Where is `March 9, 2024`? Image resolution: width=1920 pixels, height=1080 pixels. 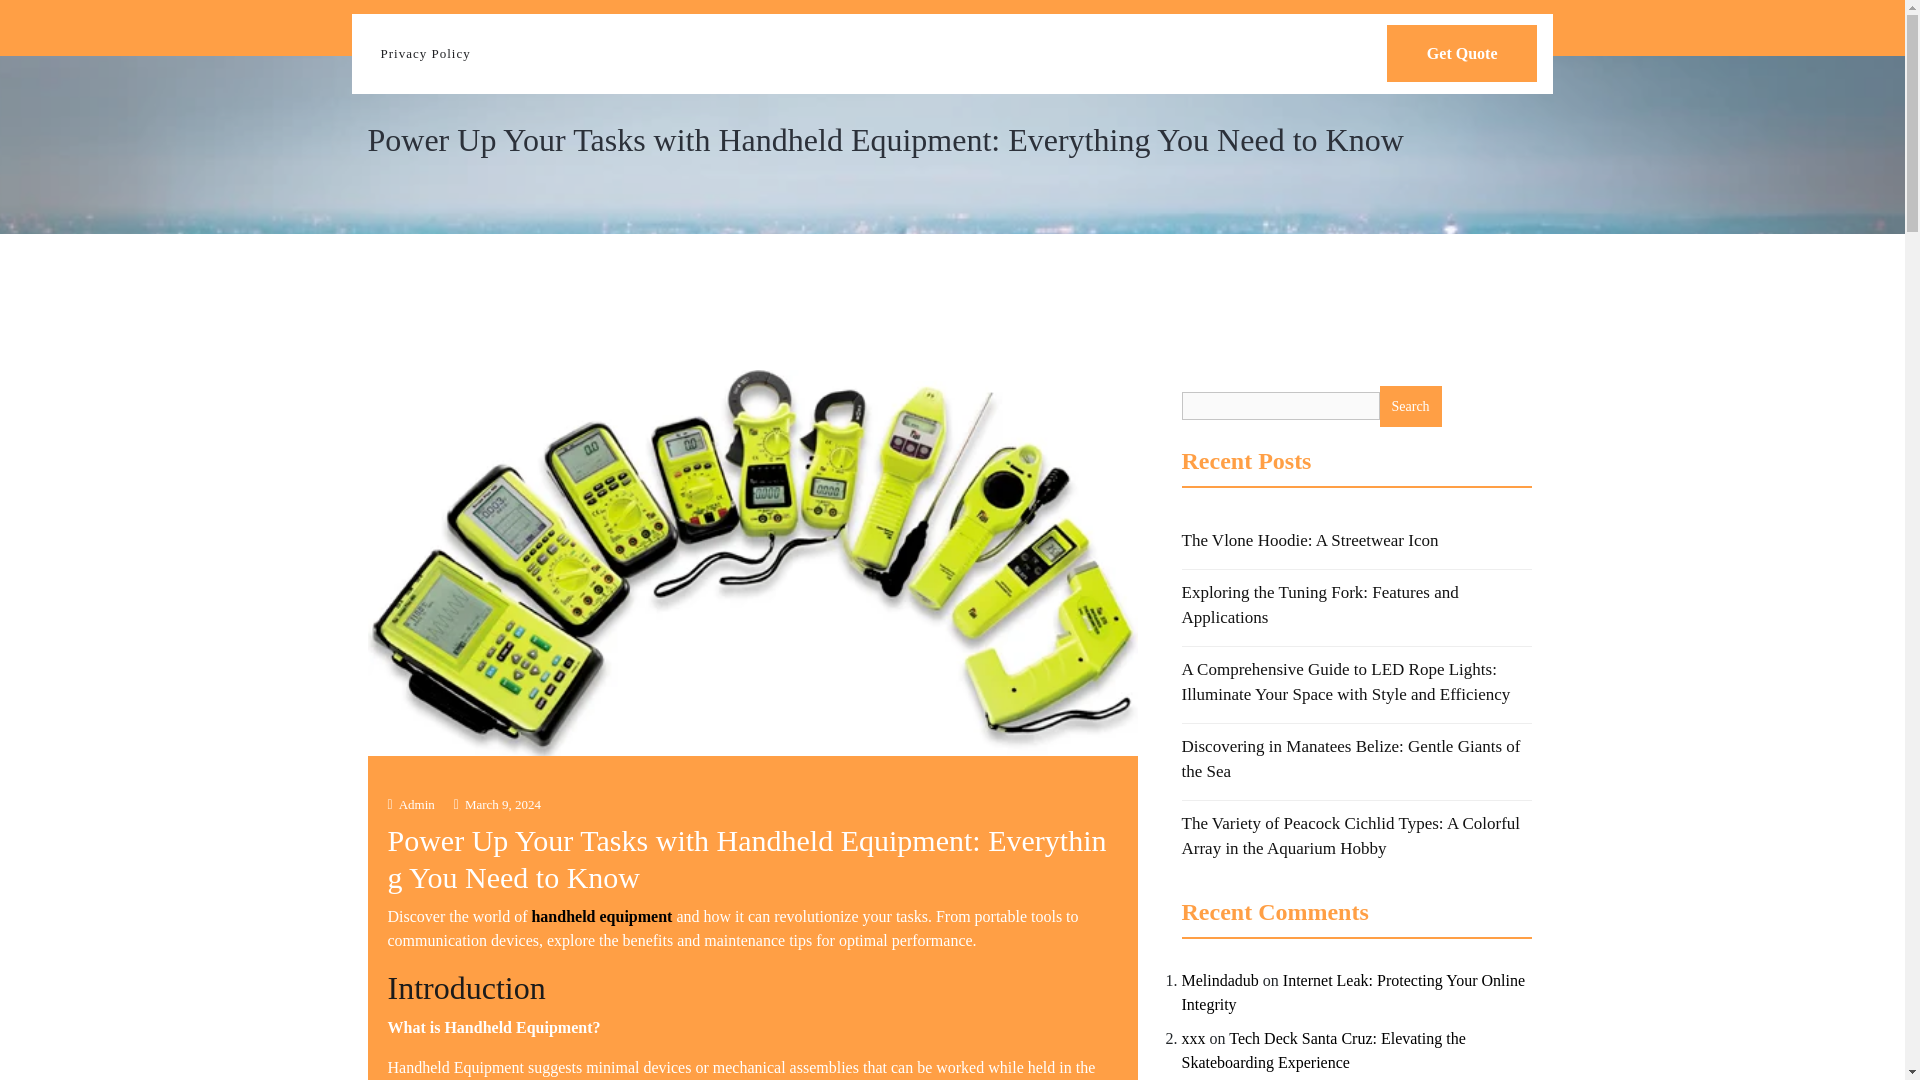
March 9, 2024 is located at coordinates (497, 804).